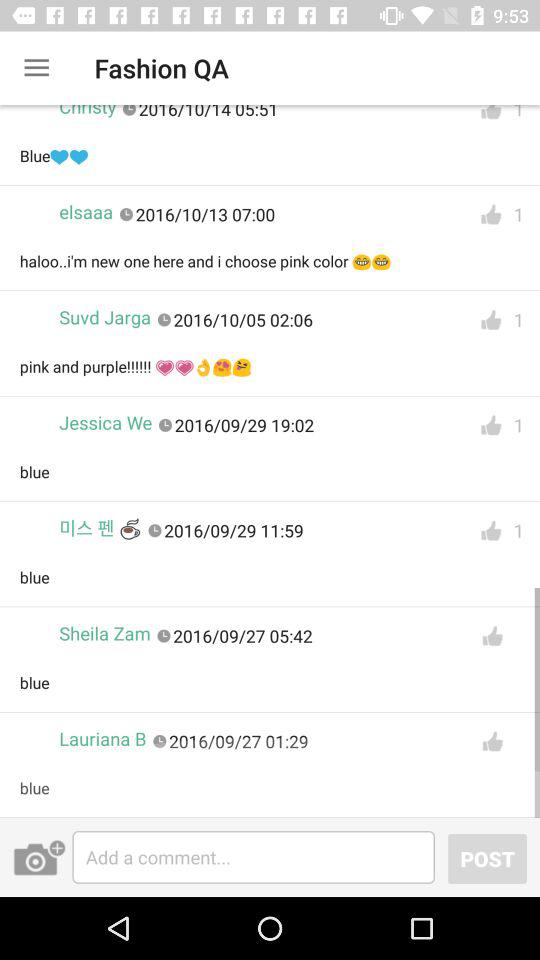 Image resolution: width=540 pixels, height=960 pixels. Describe the element at coordinates (104, 634) in the screenshot. I see `open the sheila zam item` at that location.